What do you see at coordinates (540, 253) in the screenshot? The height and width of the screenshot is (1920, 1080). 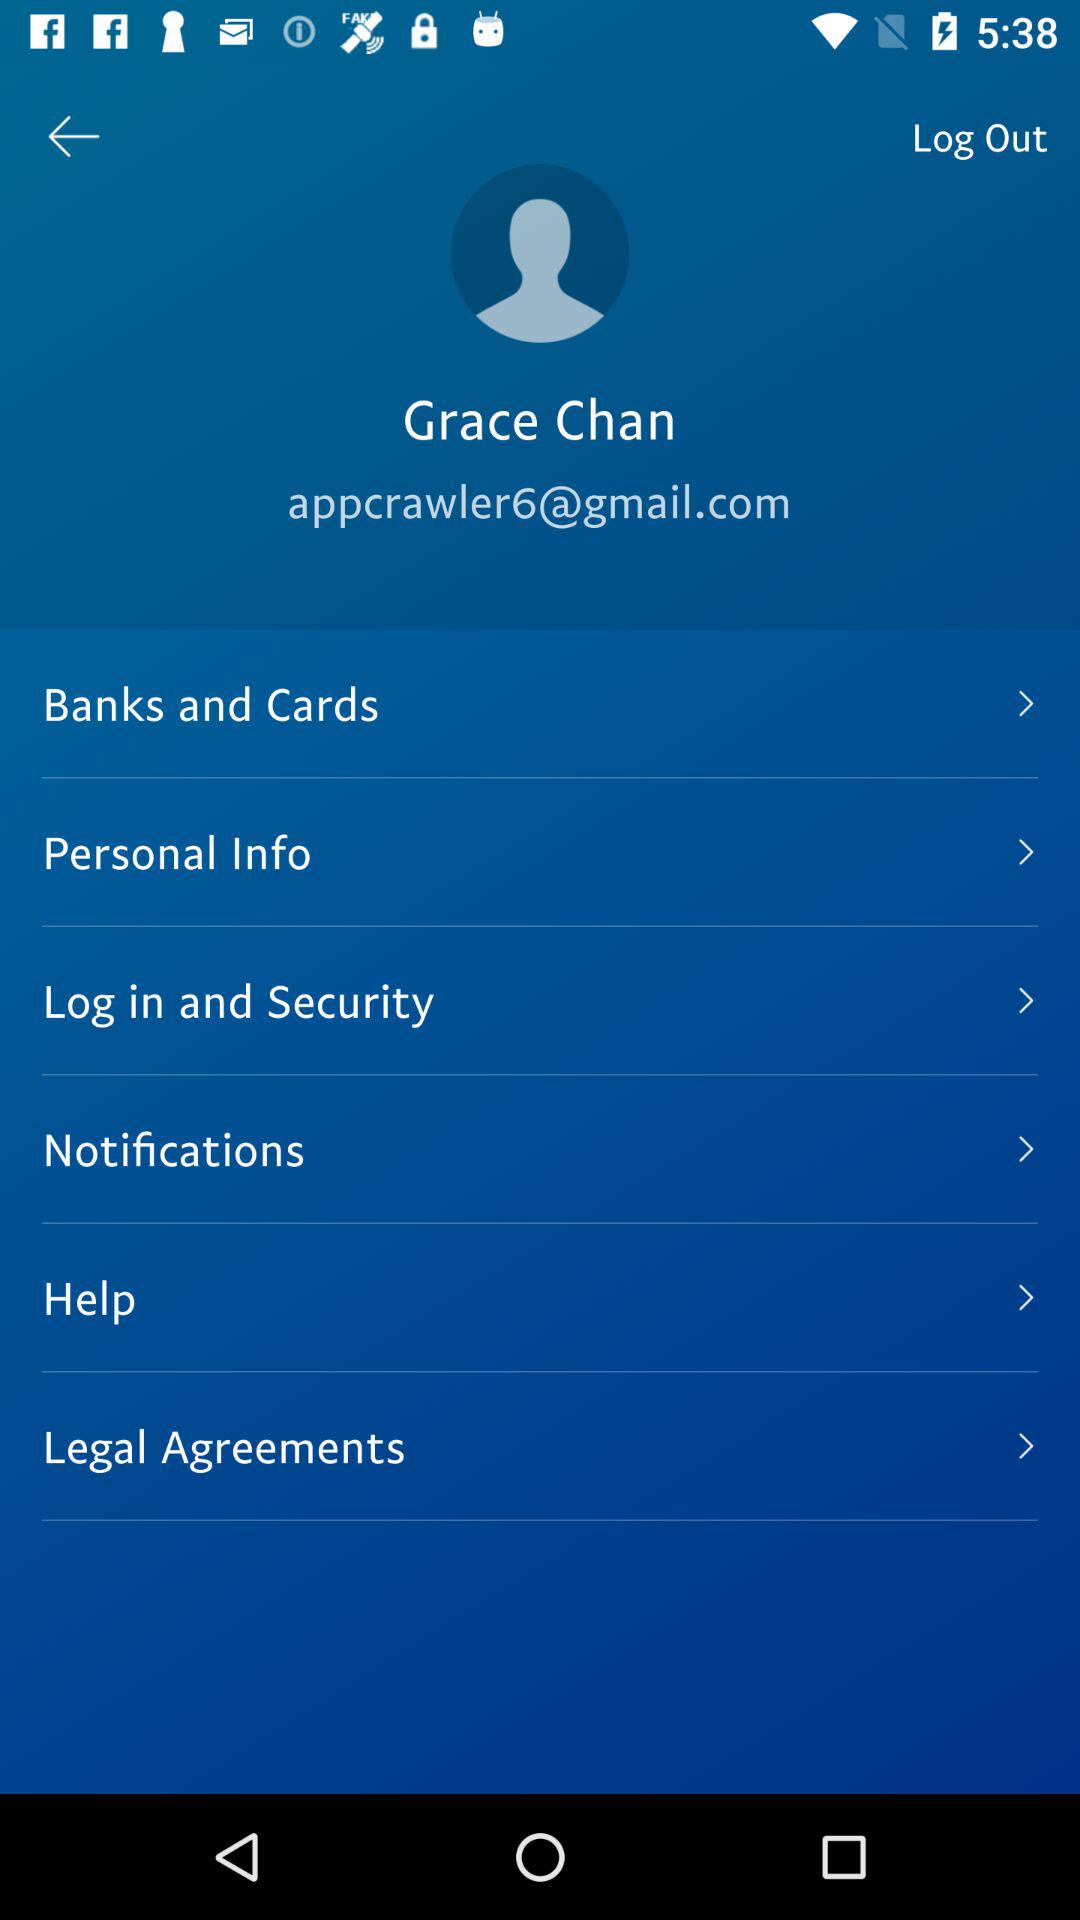 I see `click item next to the log out item` at bounding box center [540, 253].